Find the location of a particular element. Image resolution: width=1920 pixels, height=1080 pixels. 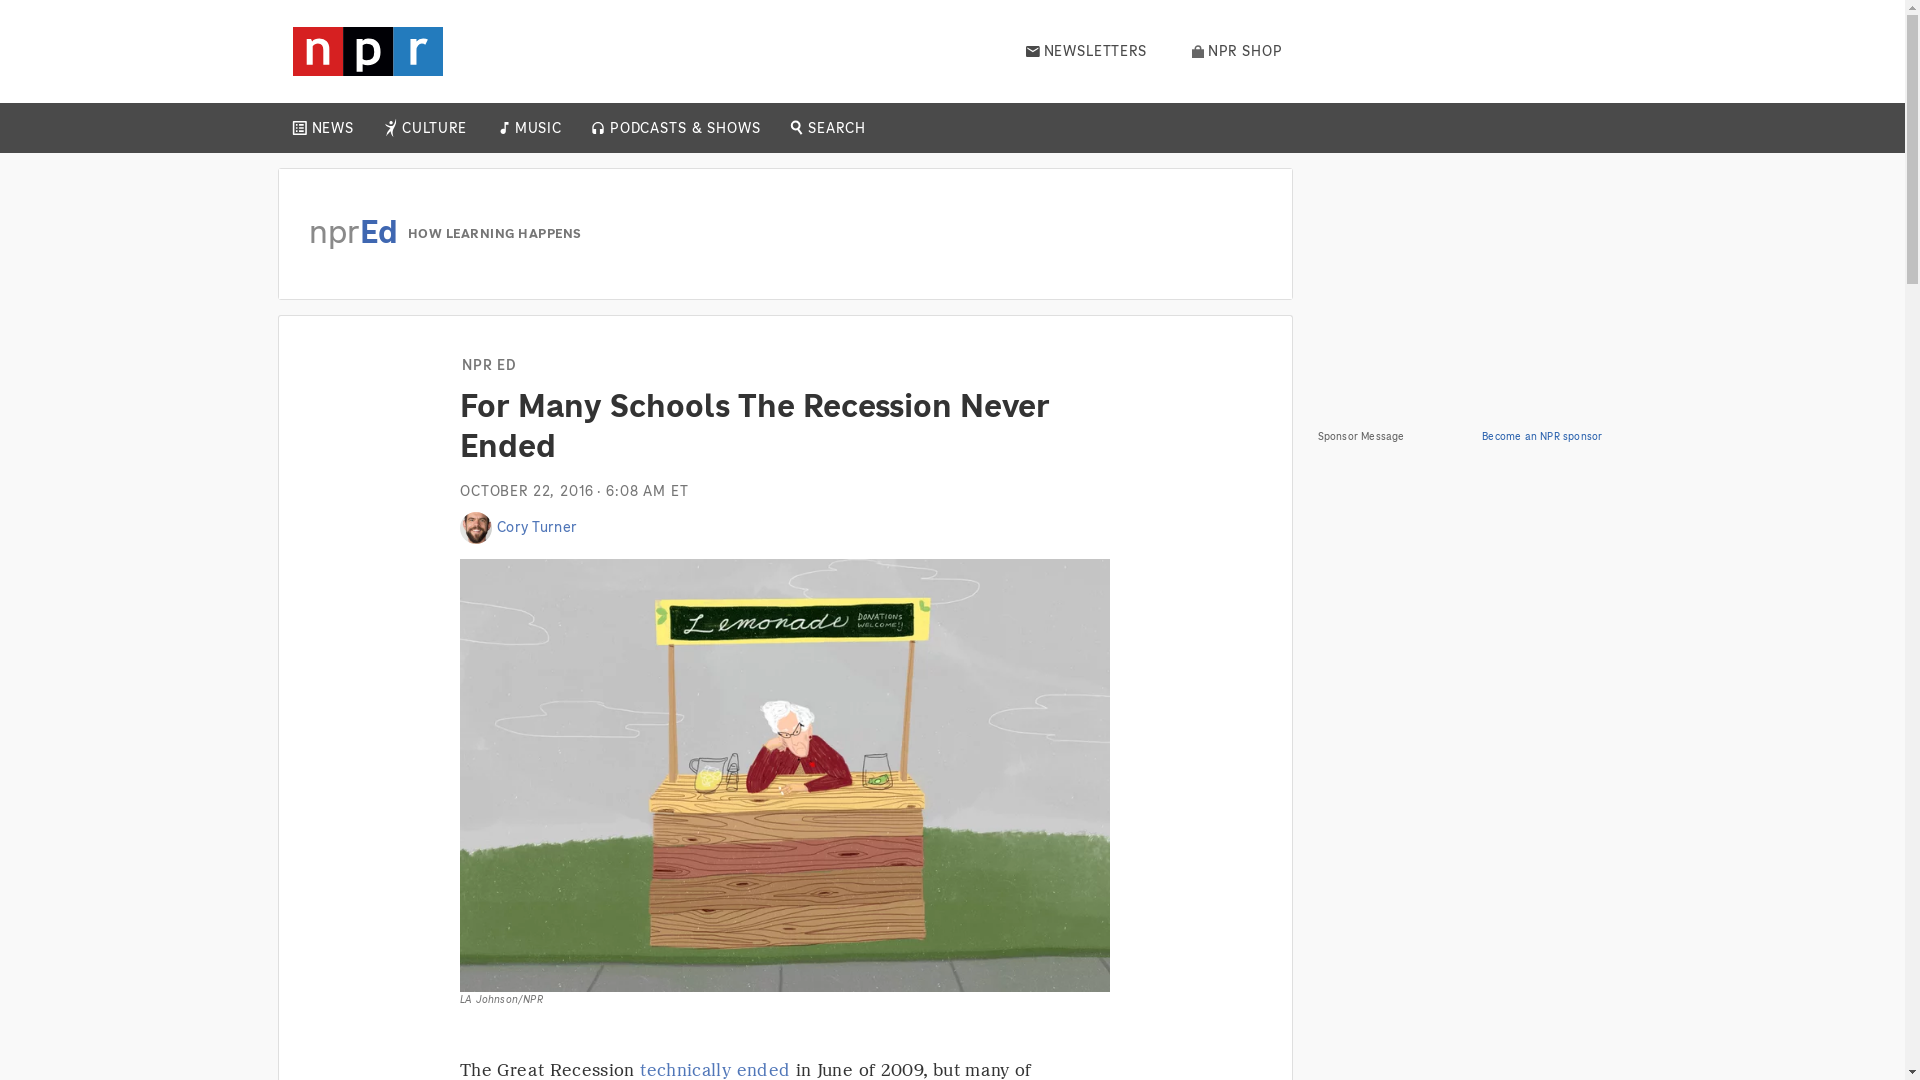

NPR SHOP is located at coordinates (1237, 51).